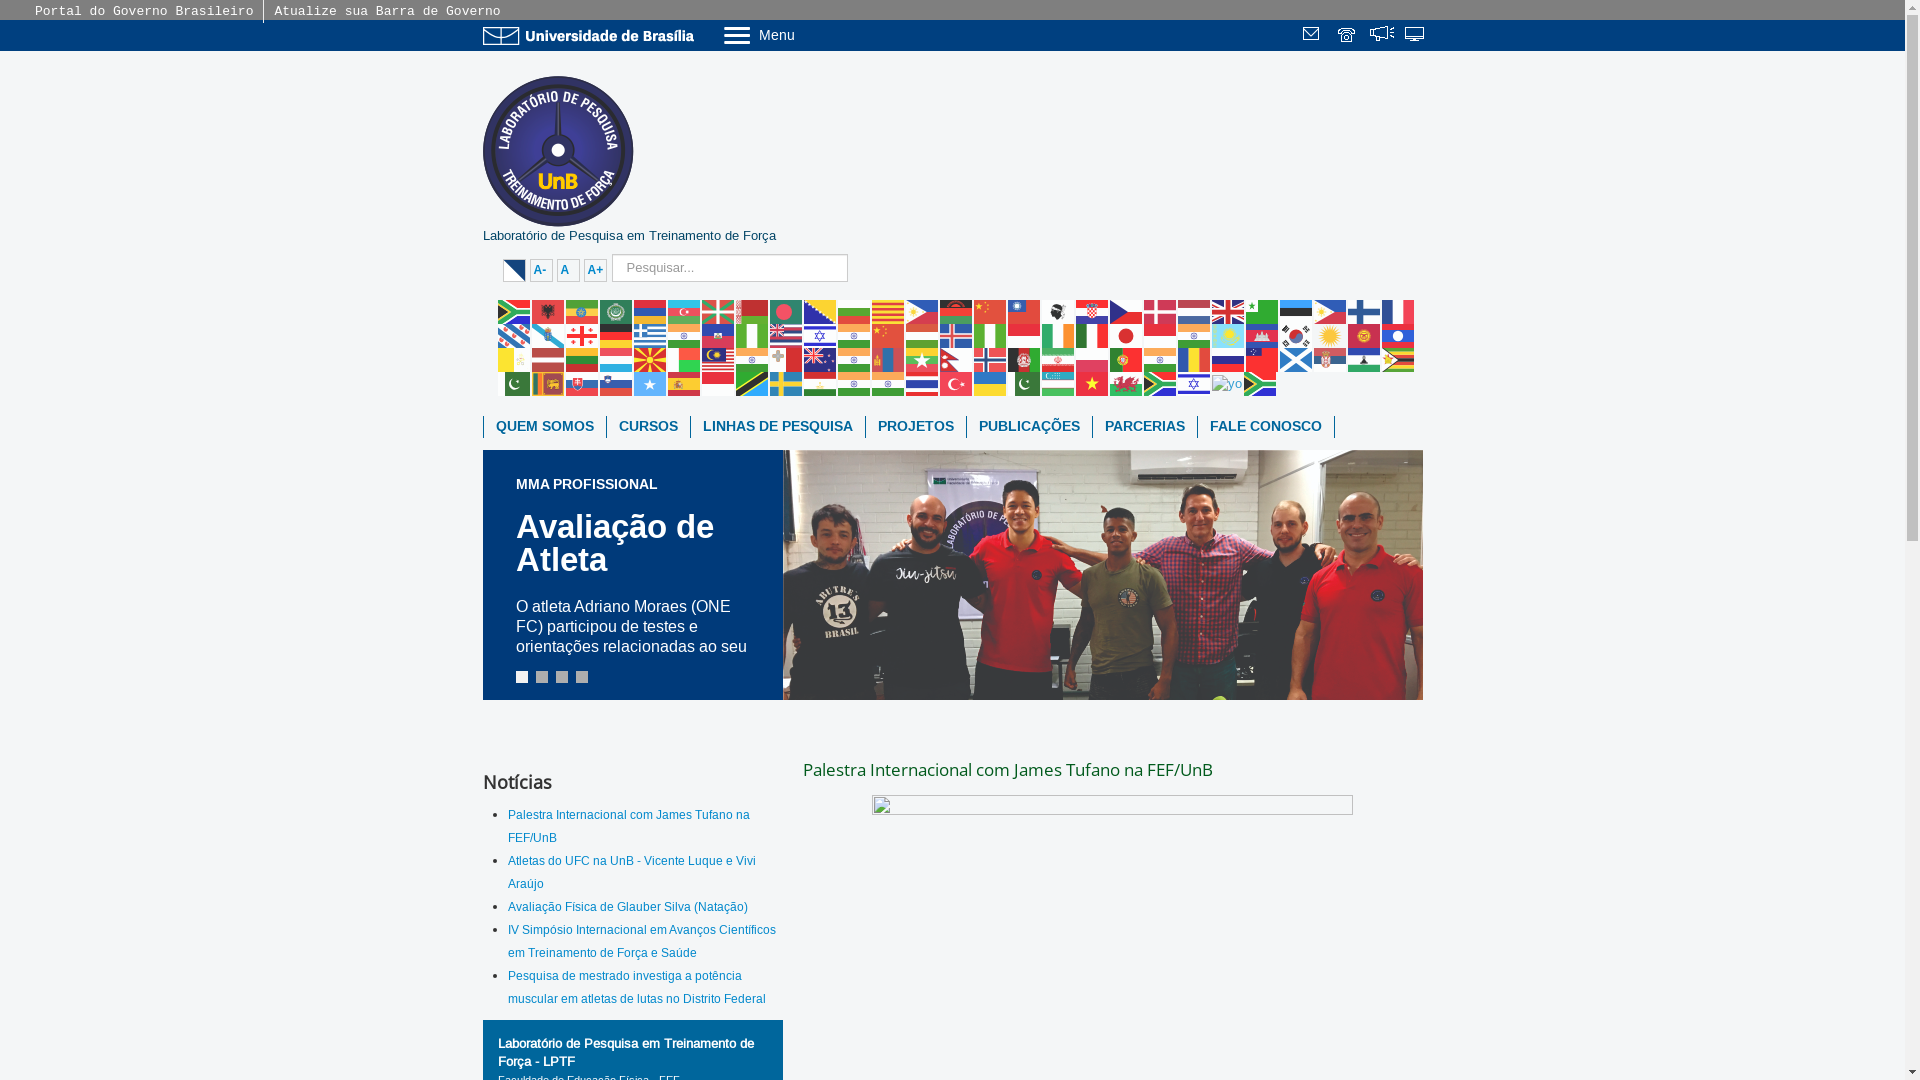 This screenshot has width=1920, height=1080. Describe the element at coordinates (889, 383) in the screenshot. I see `Telugu` at that location.